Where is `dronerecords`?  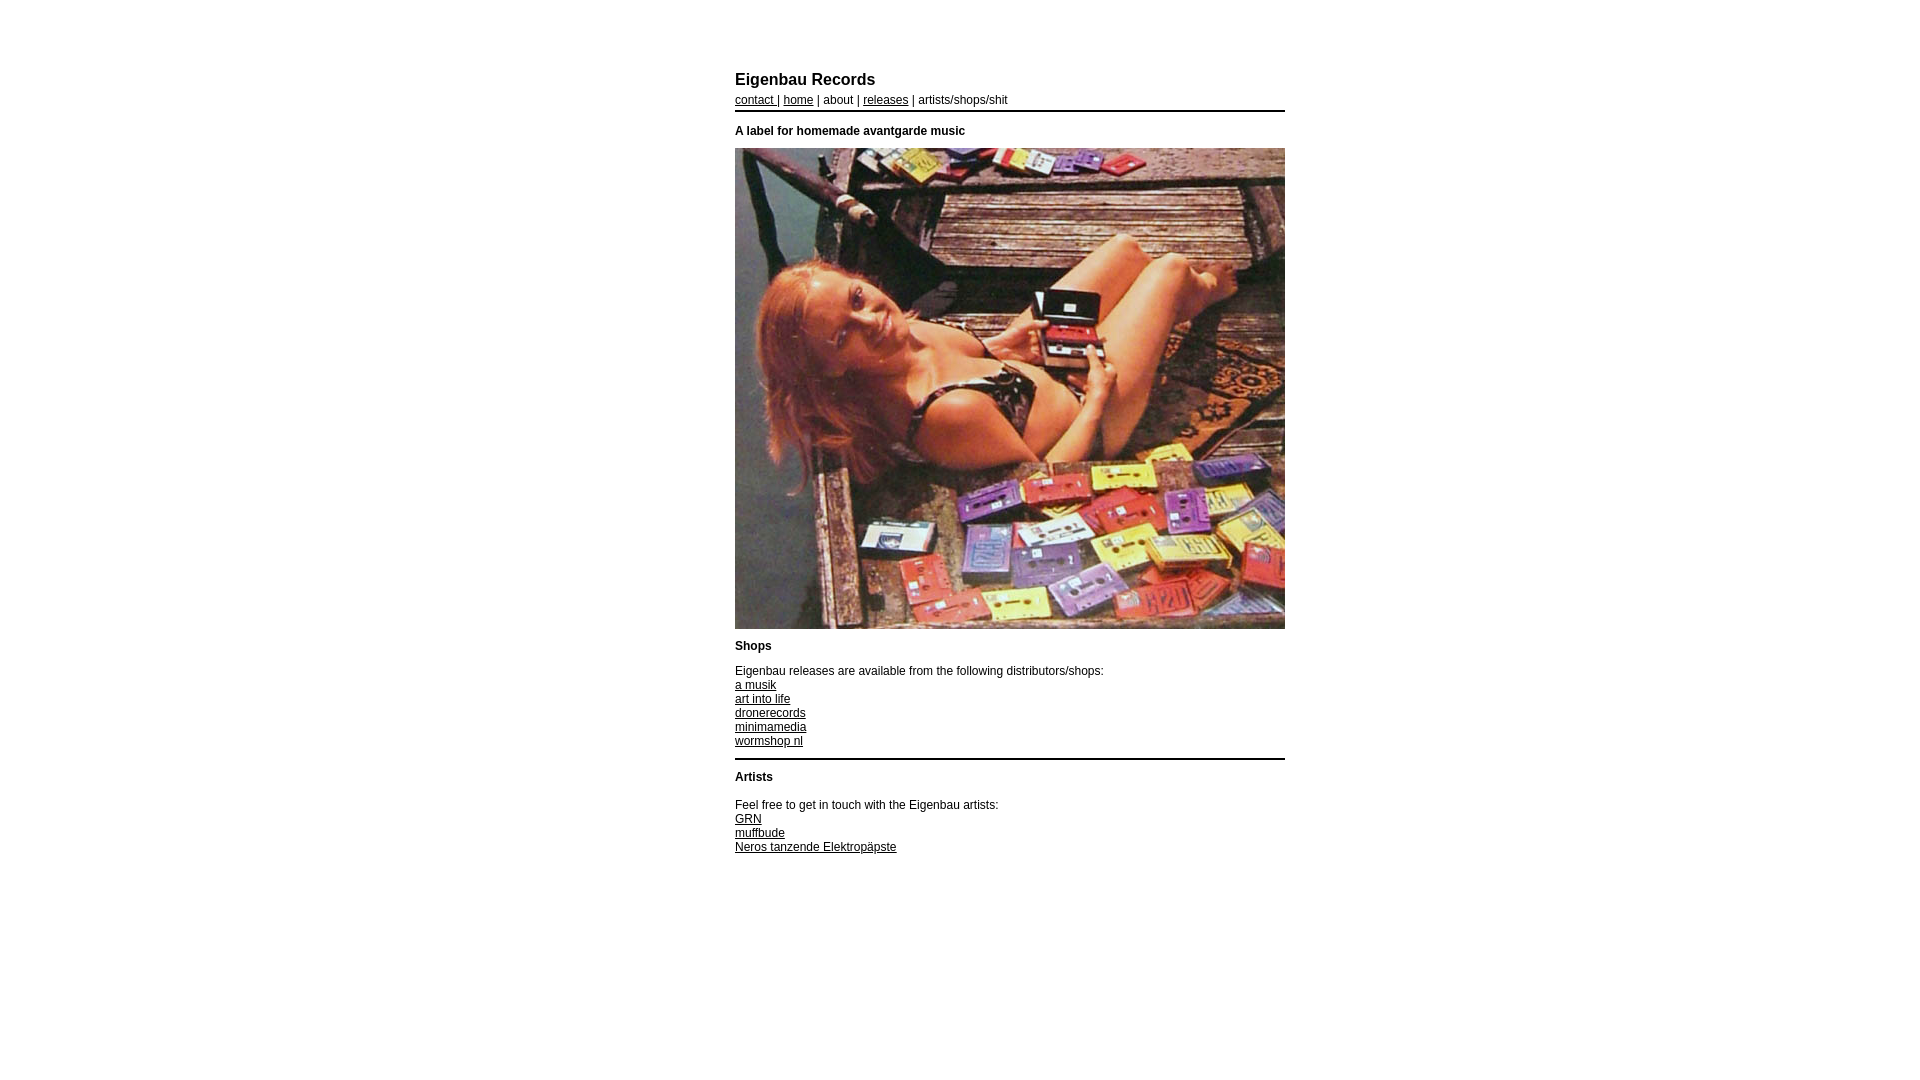 dronerecords is located at coordinates (770, 713).